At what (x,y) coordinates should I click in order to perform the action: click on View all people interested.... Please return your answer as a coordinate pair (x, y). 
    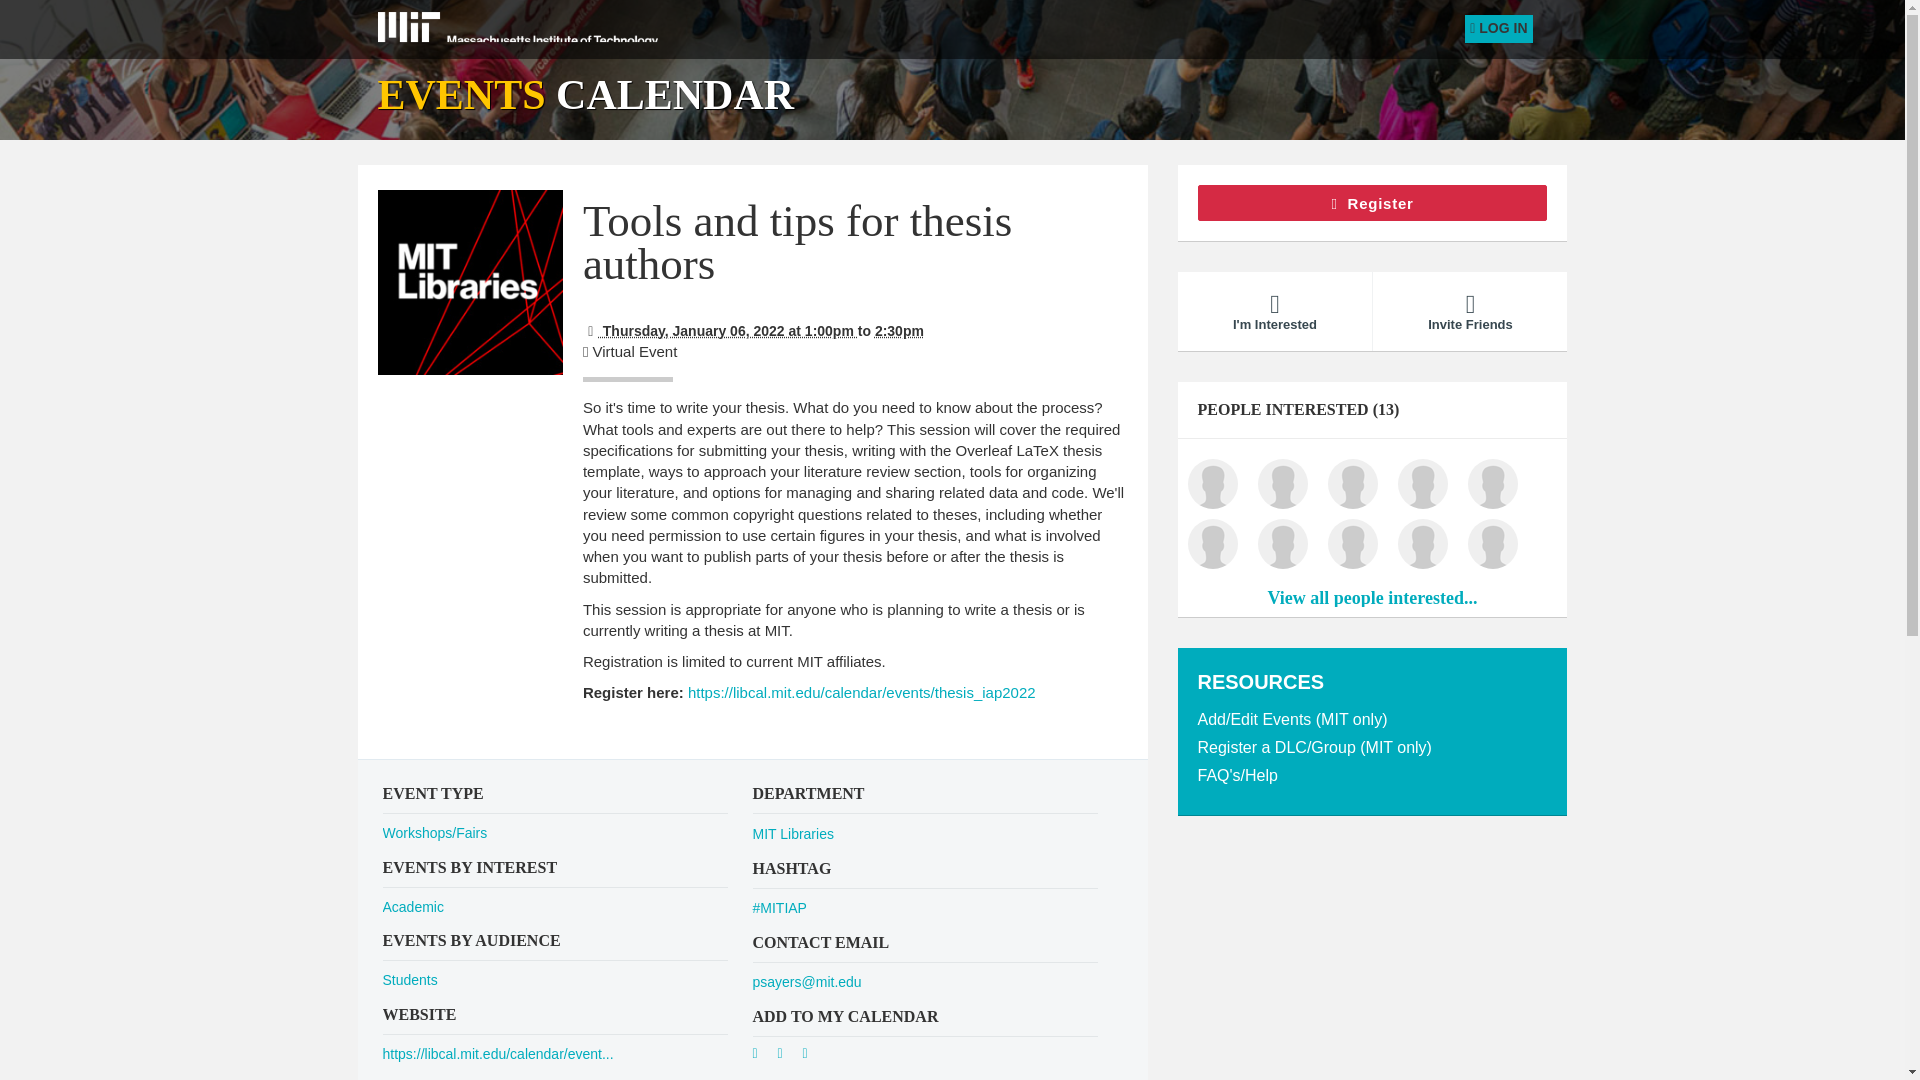
    Looking at the image, I should click on (1372, 598).